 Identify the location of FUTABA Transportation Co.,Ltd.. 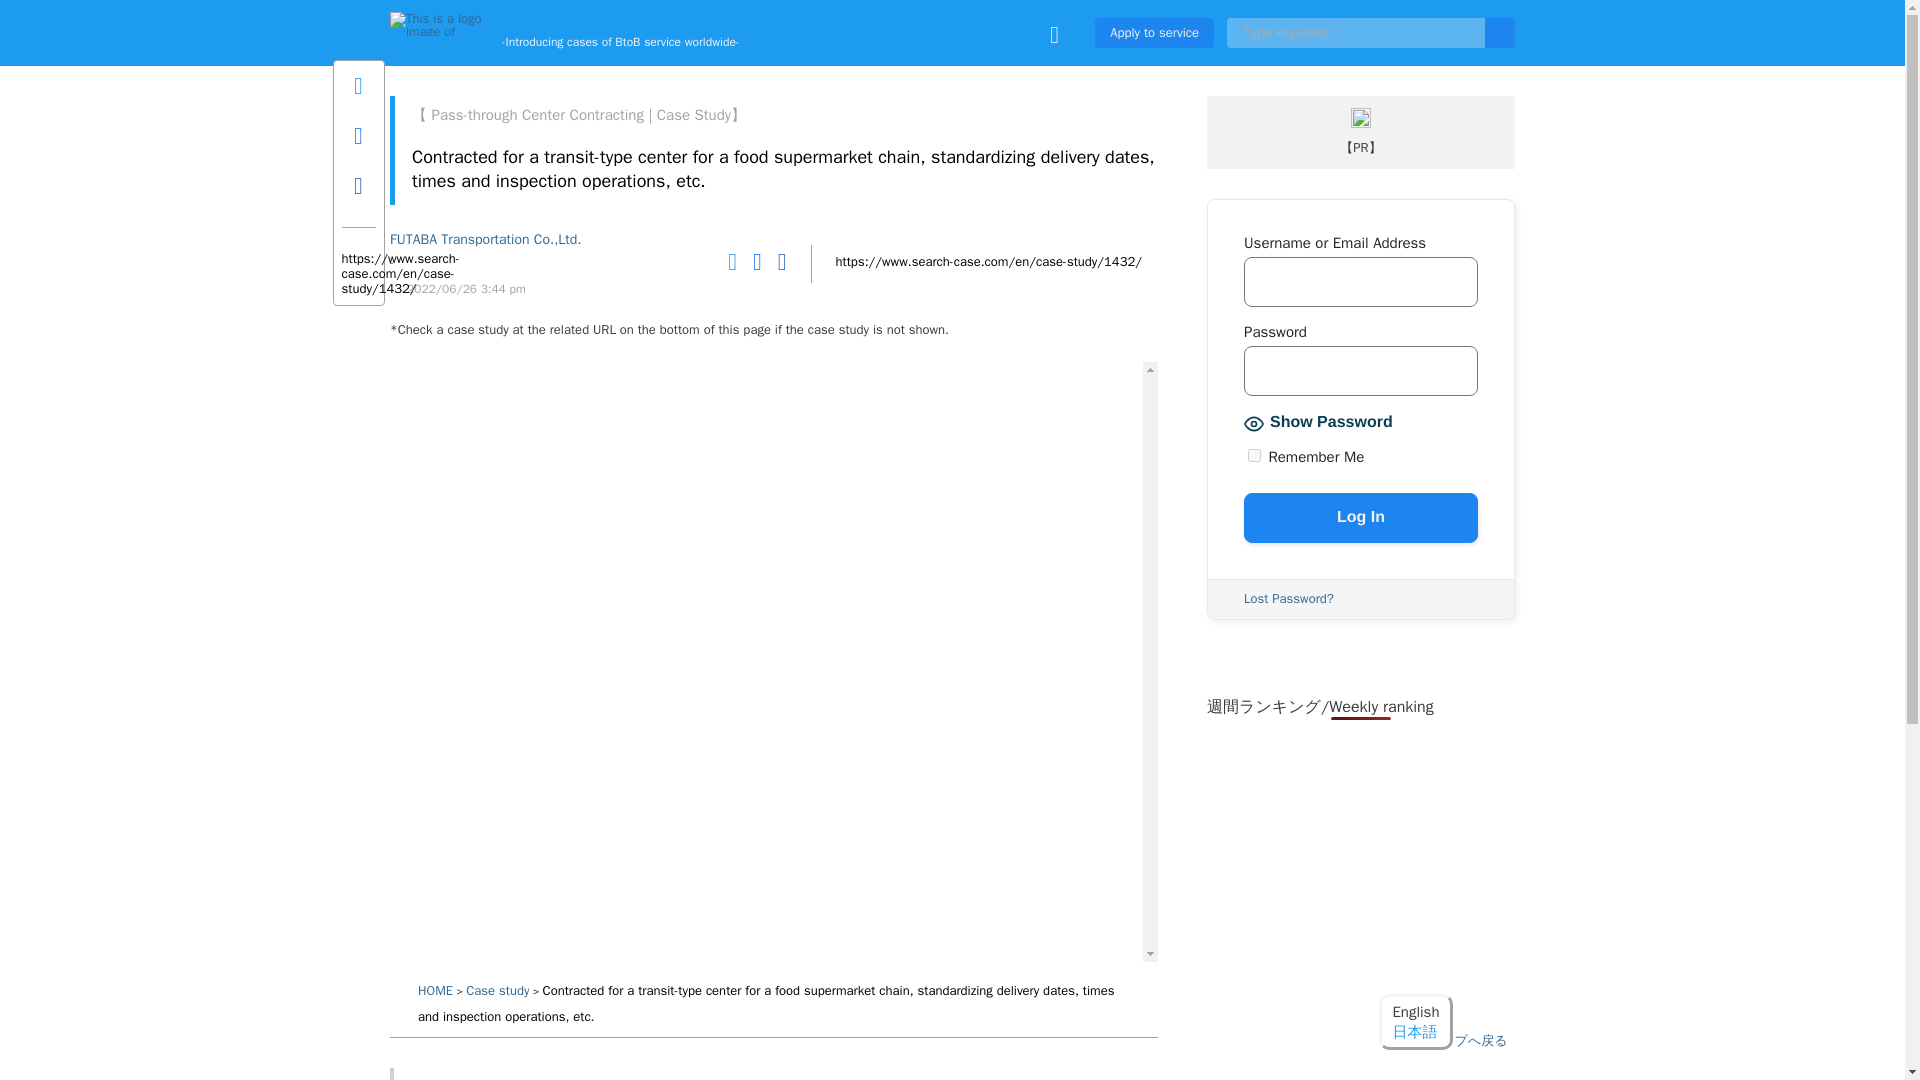
(485, 239).